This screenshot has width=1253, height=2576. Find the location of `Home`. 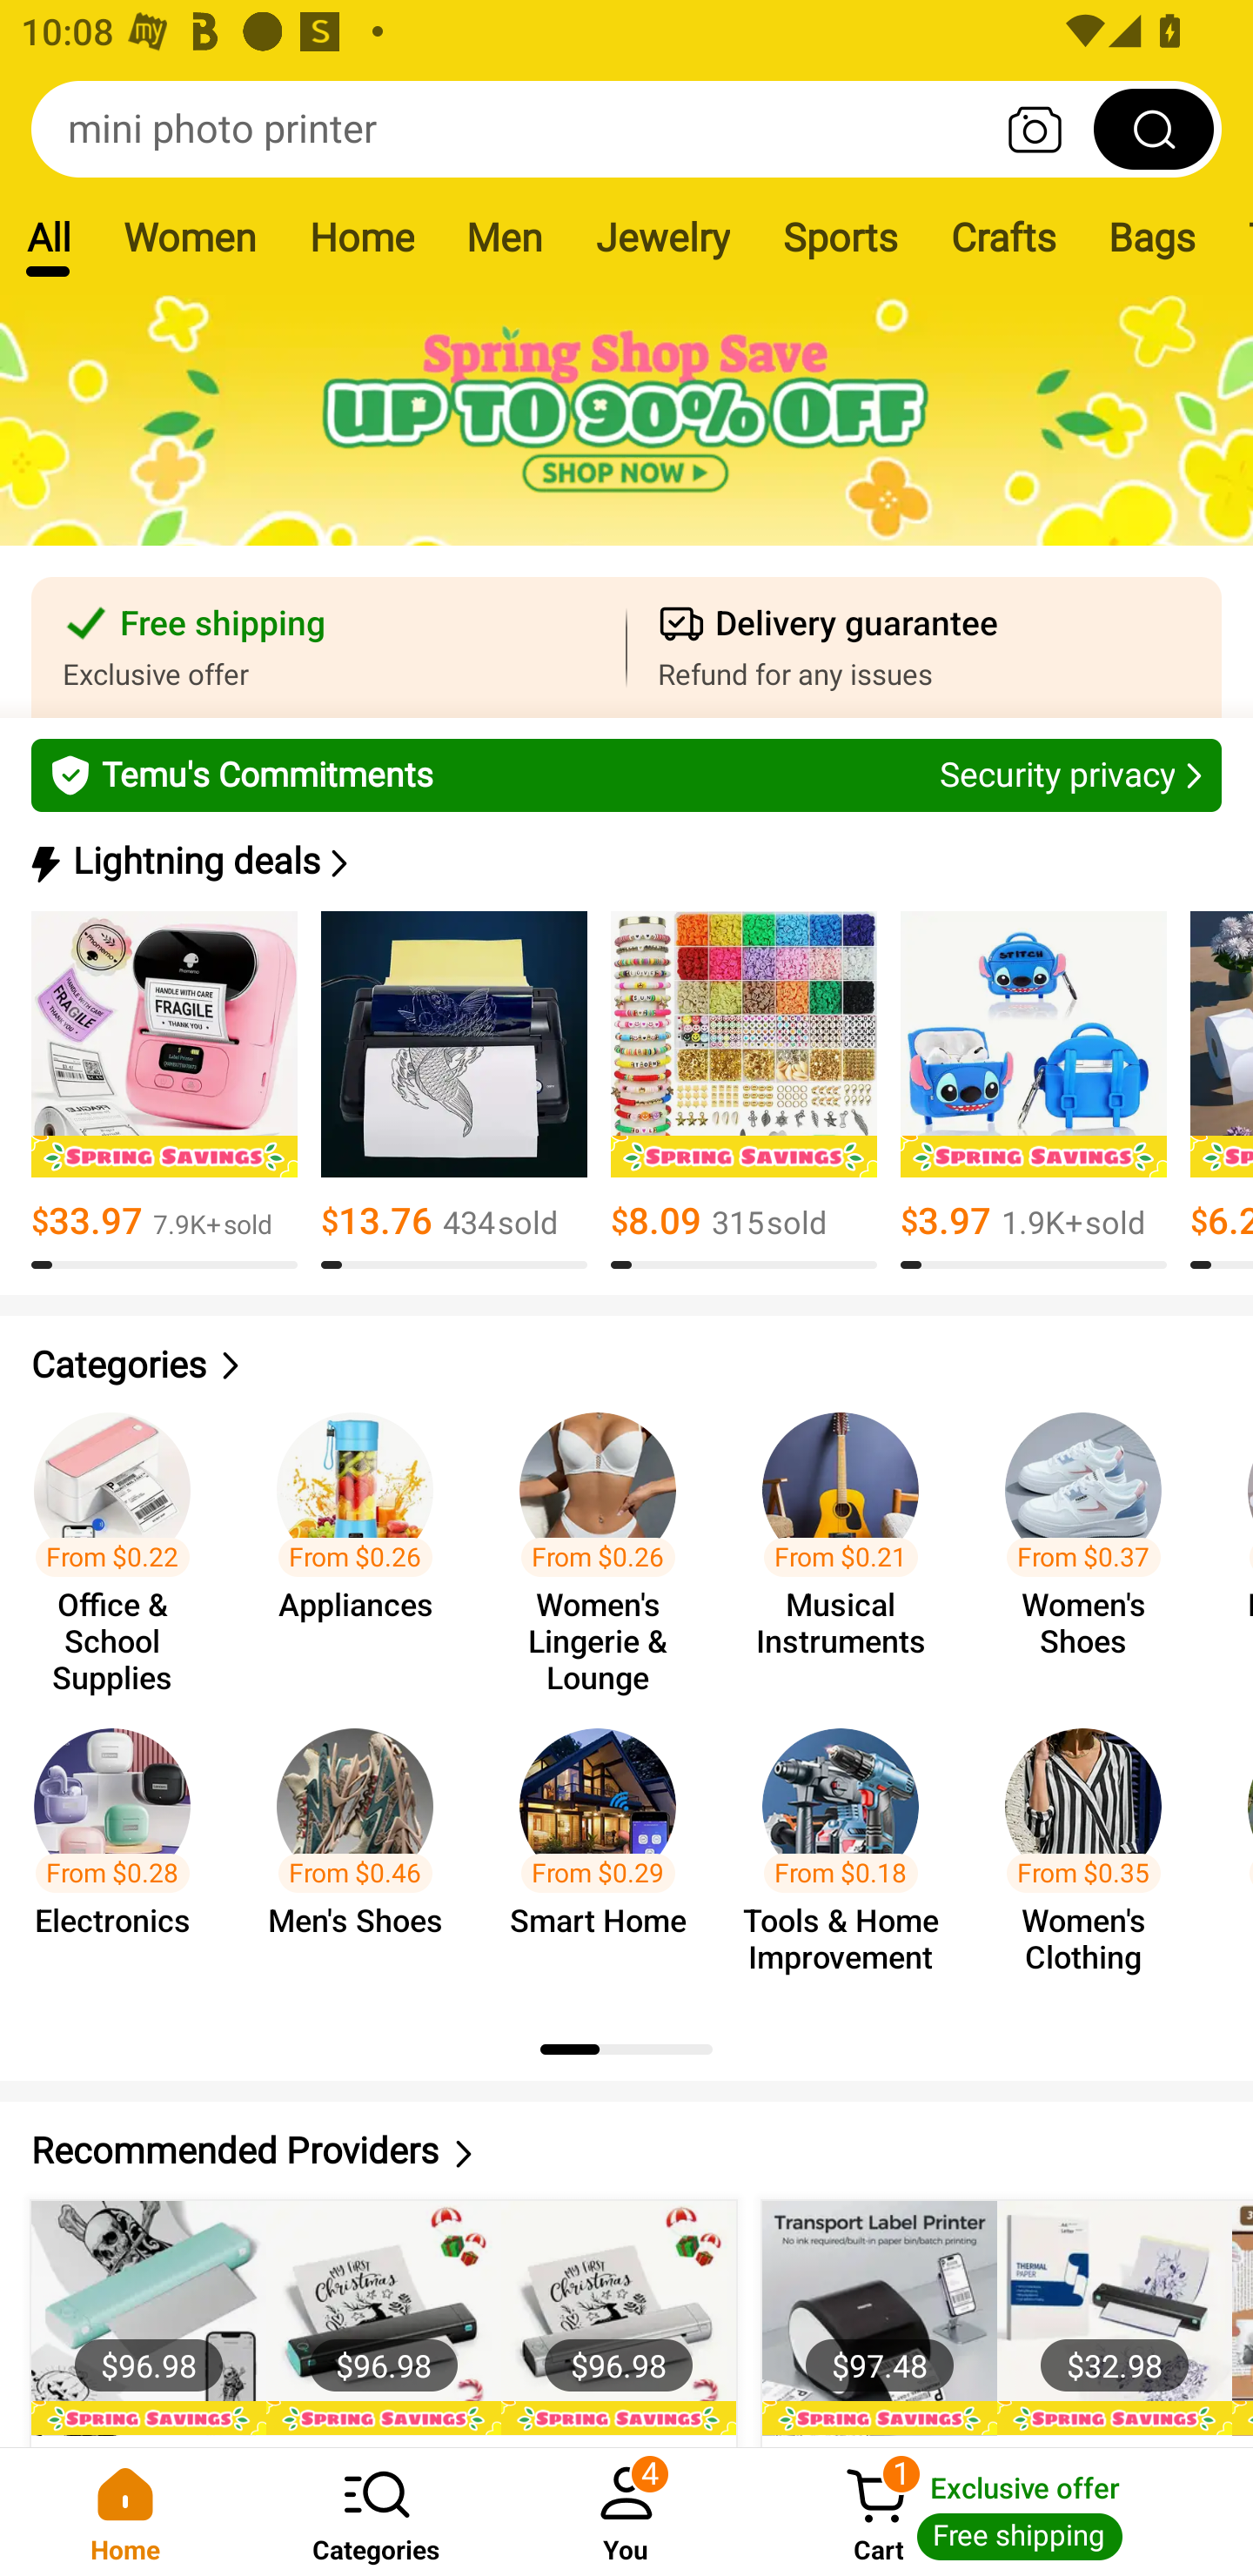

Home is located at coordinates (361, 237).